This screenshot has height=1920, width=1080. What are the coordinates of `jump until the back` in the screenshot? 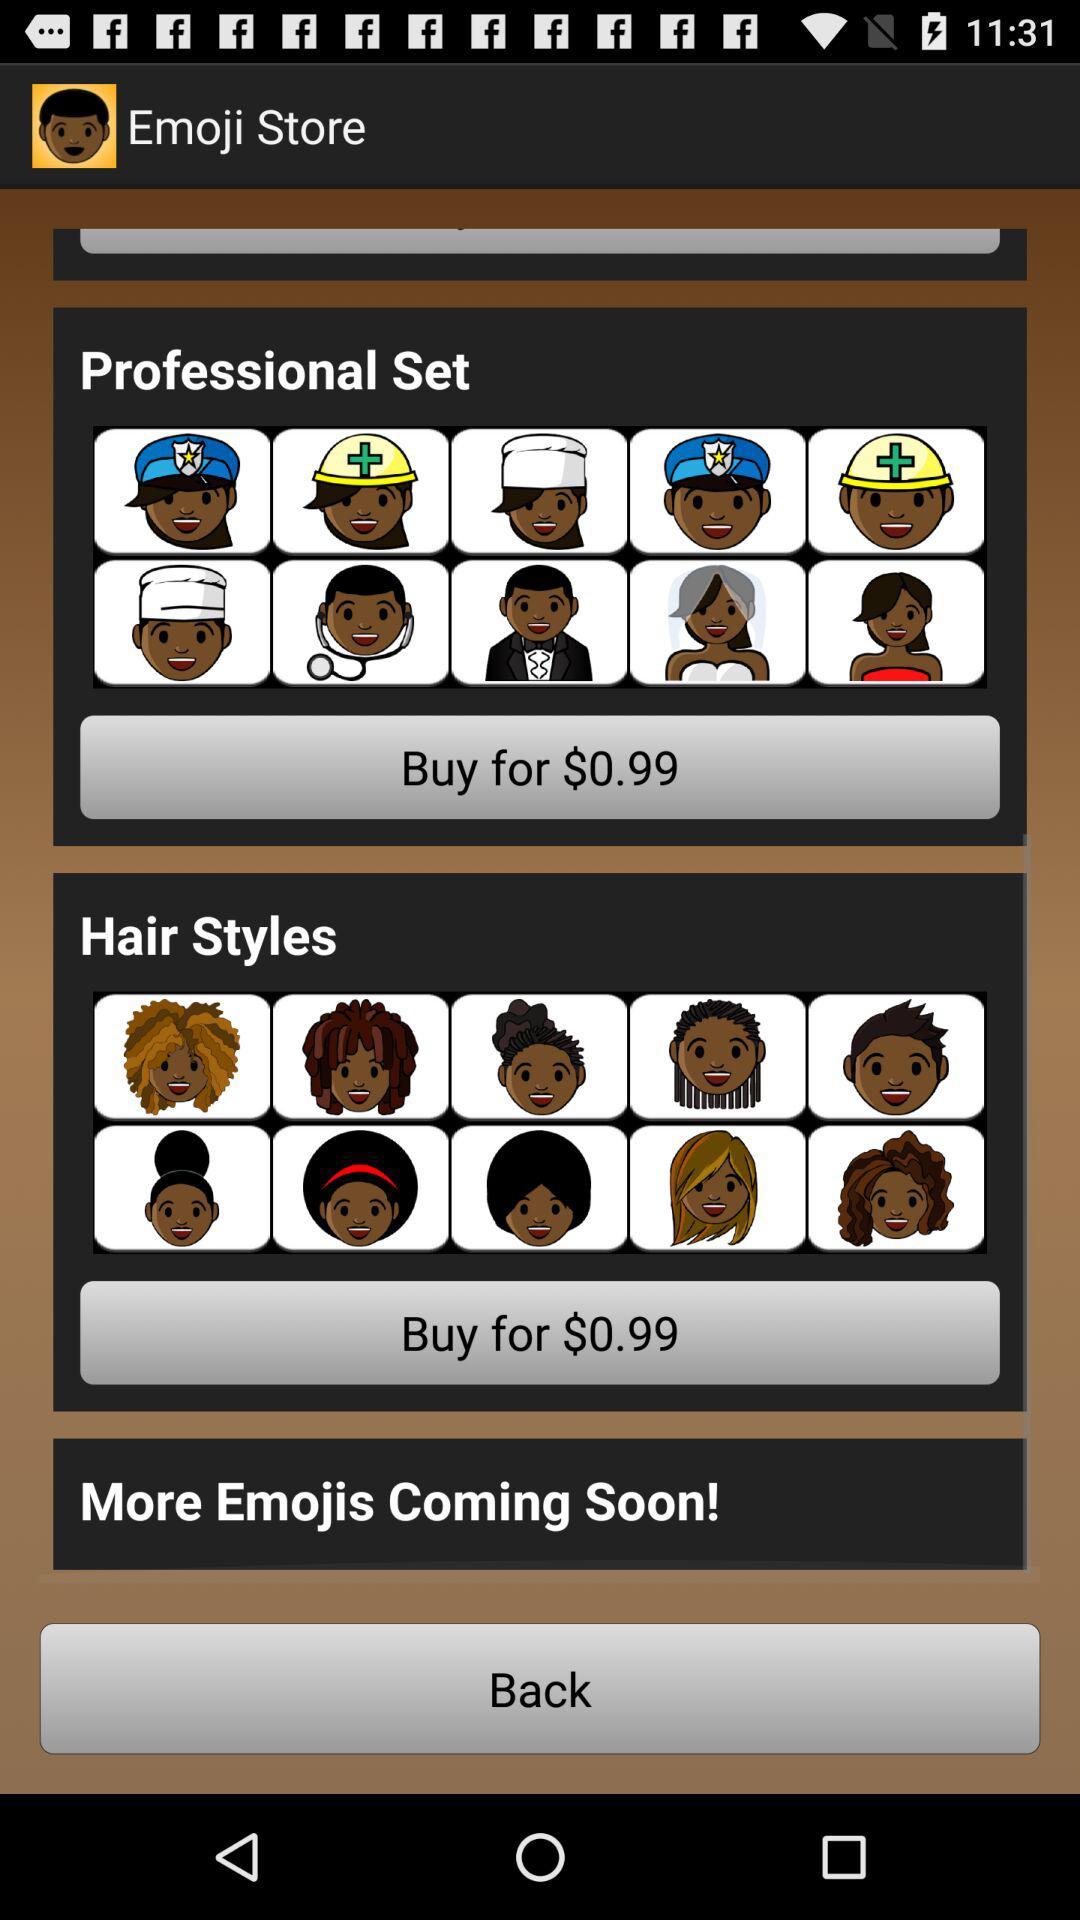 It's located at (540, 1688).